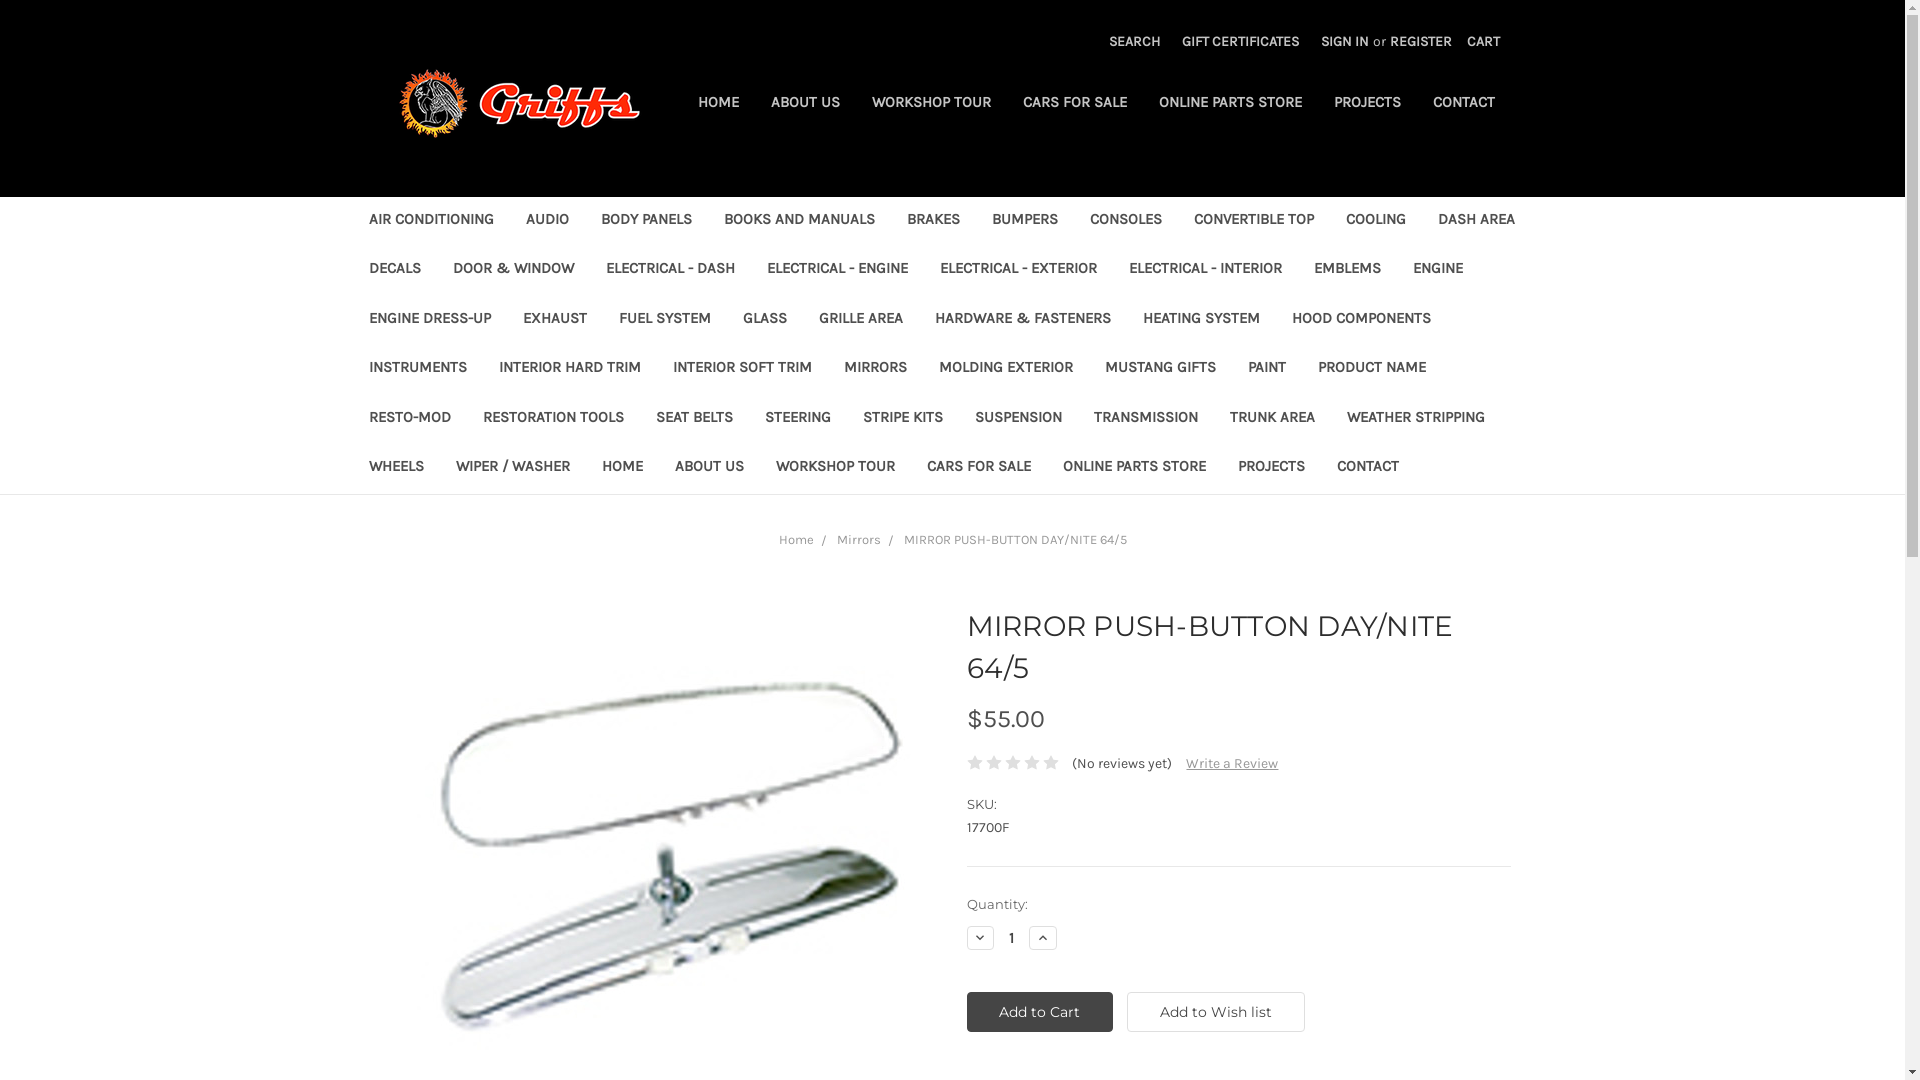 This screenshot has height=1080, width=1920. Describe the element at coordinates (1367, 468) in the screenshot. I see `CONTACT` at that location.